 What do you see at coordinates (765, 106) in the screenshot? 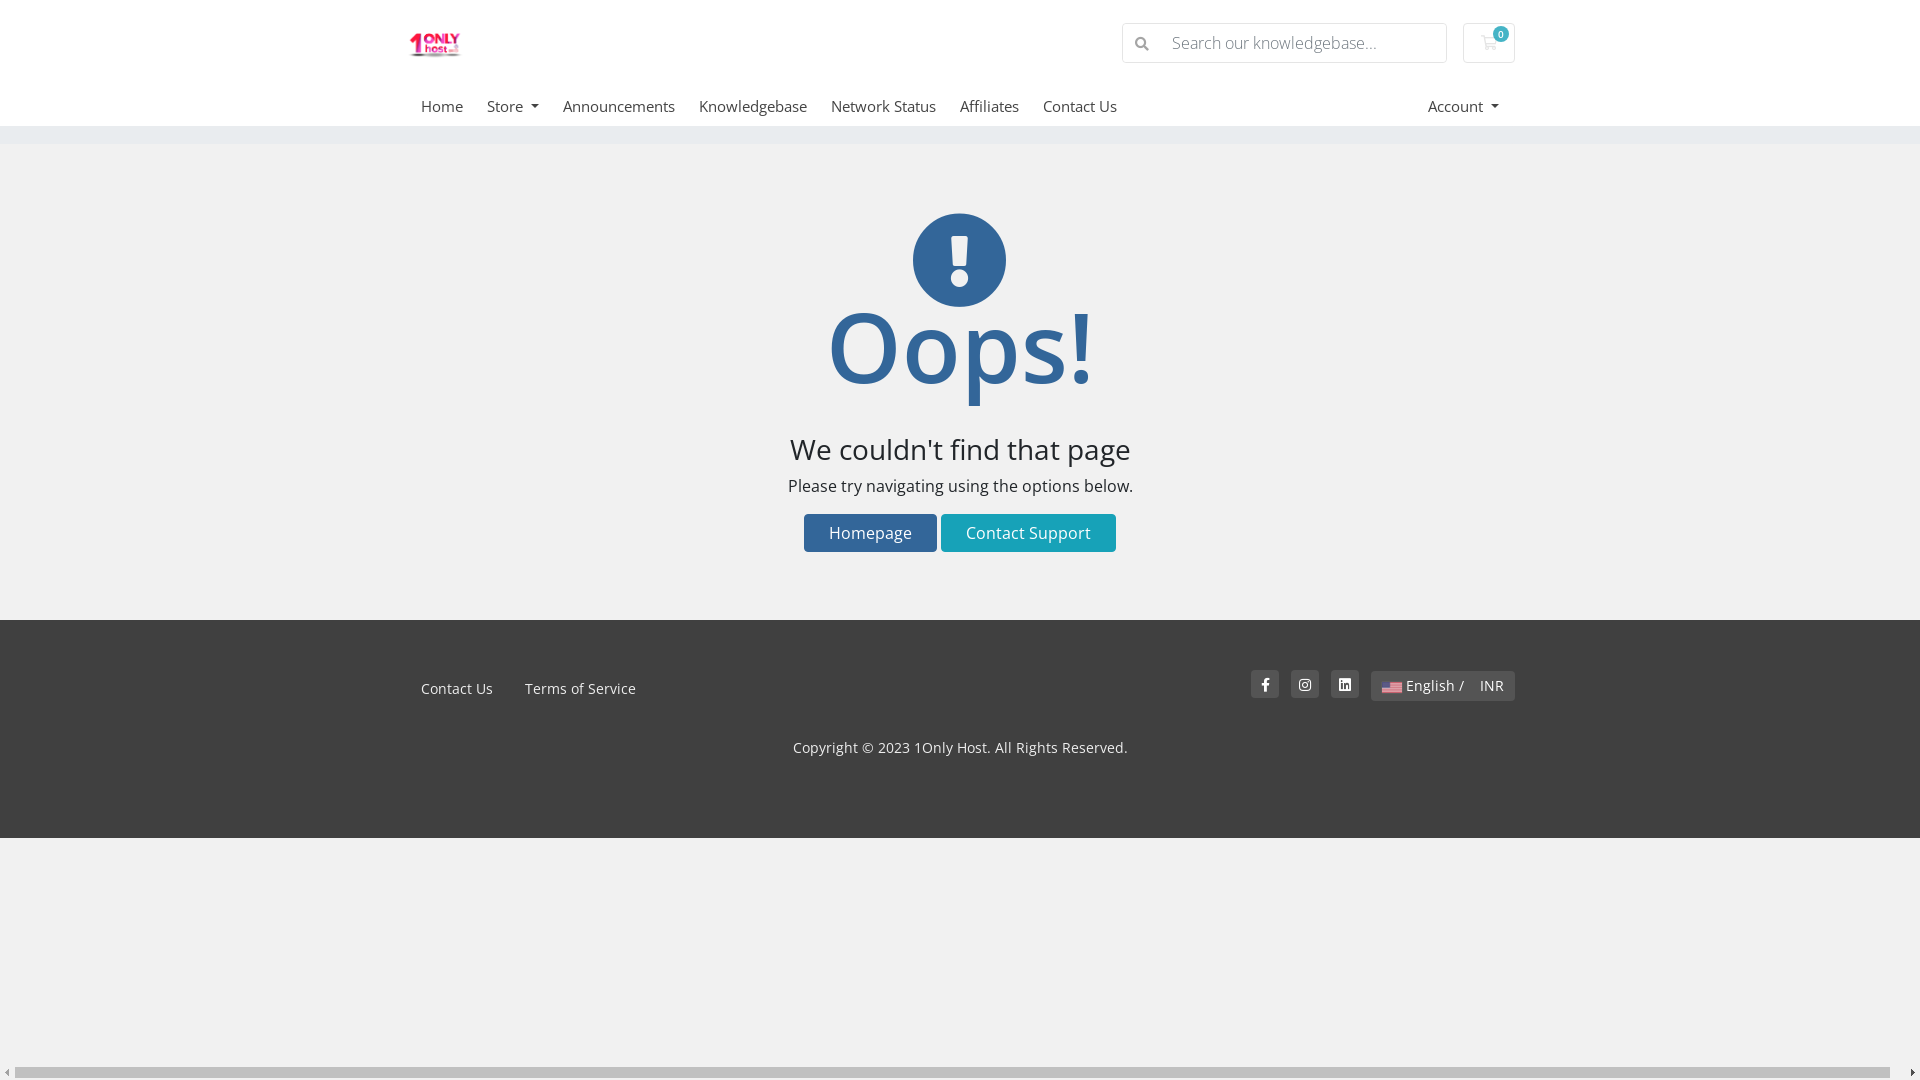
I see `Knowledgebase` at bounding box center [765, 106].